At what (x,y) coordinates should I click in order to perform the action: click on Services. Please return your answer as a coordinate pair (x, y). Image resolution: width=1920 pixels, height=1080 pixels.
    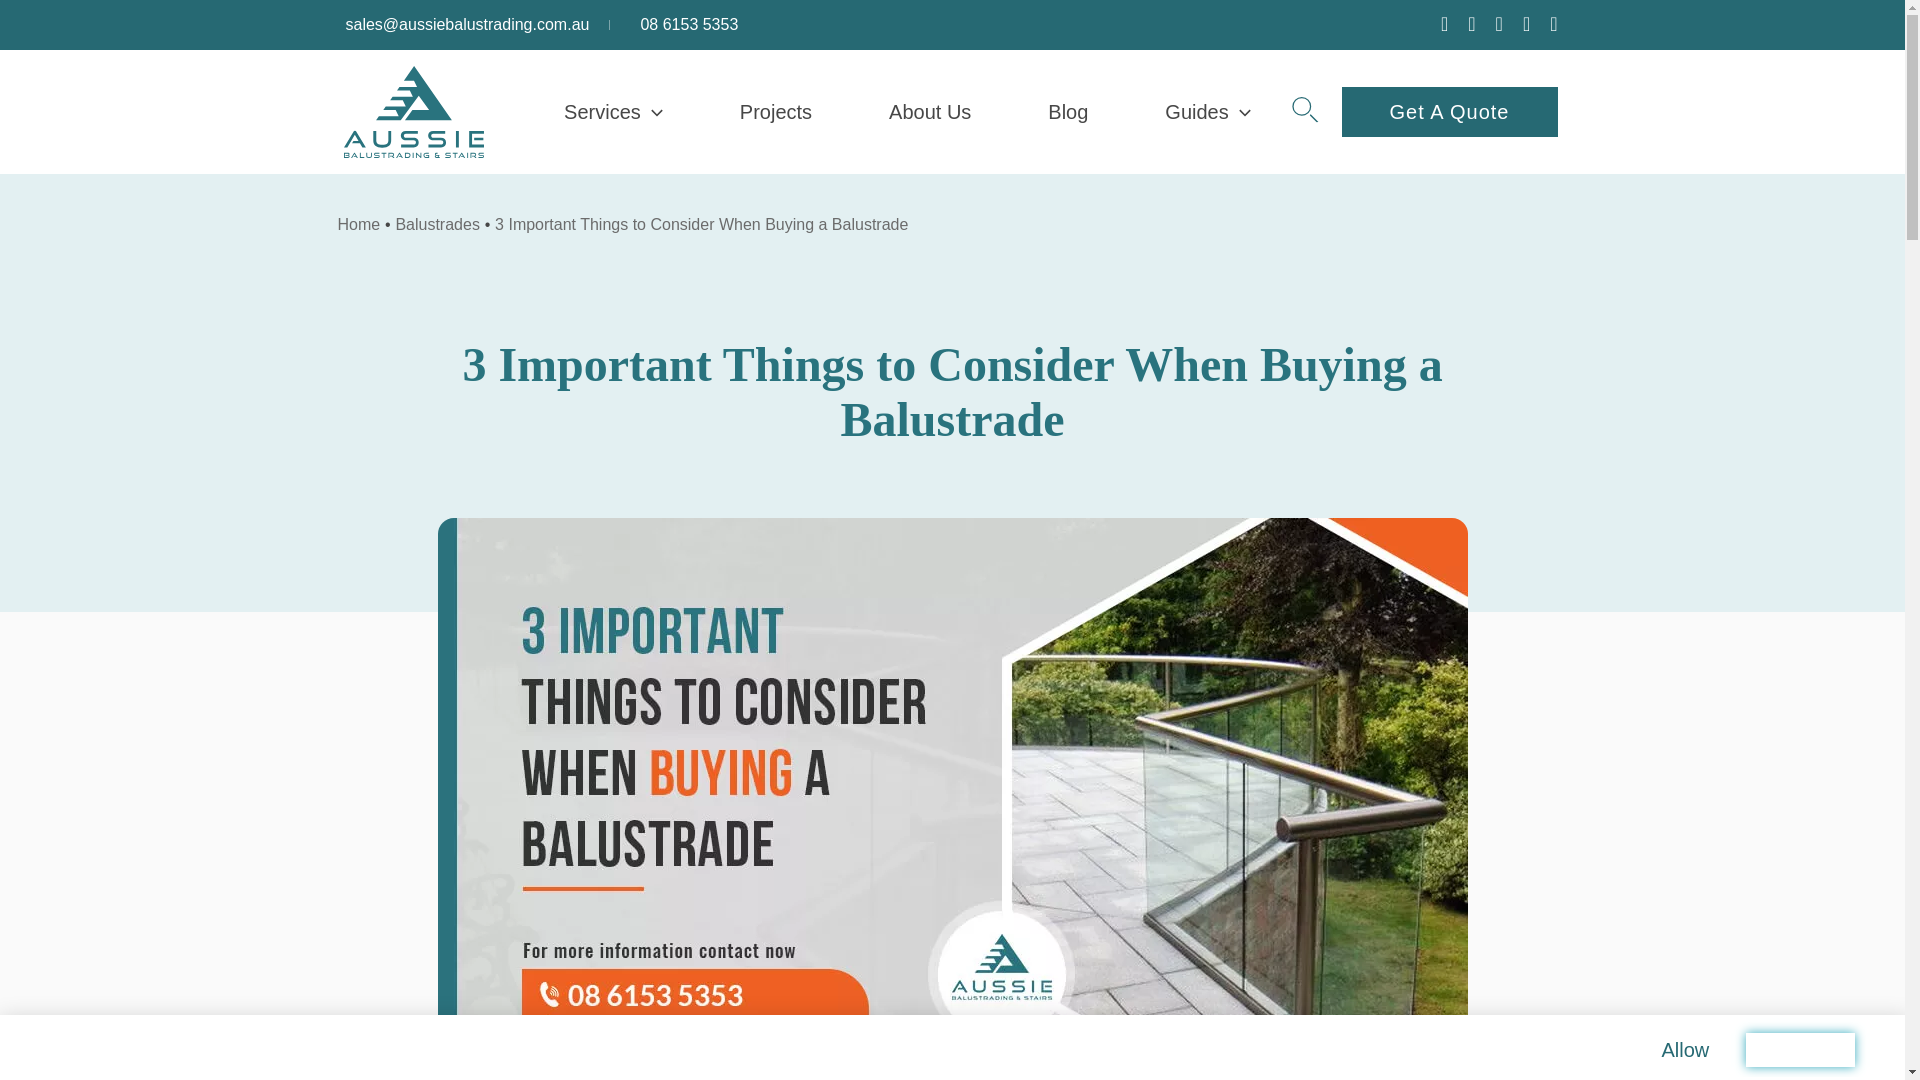
    Looking at the image, I should click on (613, 111).